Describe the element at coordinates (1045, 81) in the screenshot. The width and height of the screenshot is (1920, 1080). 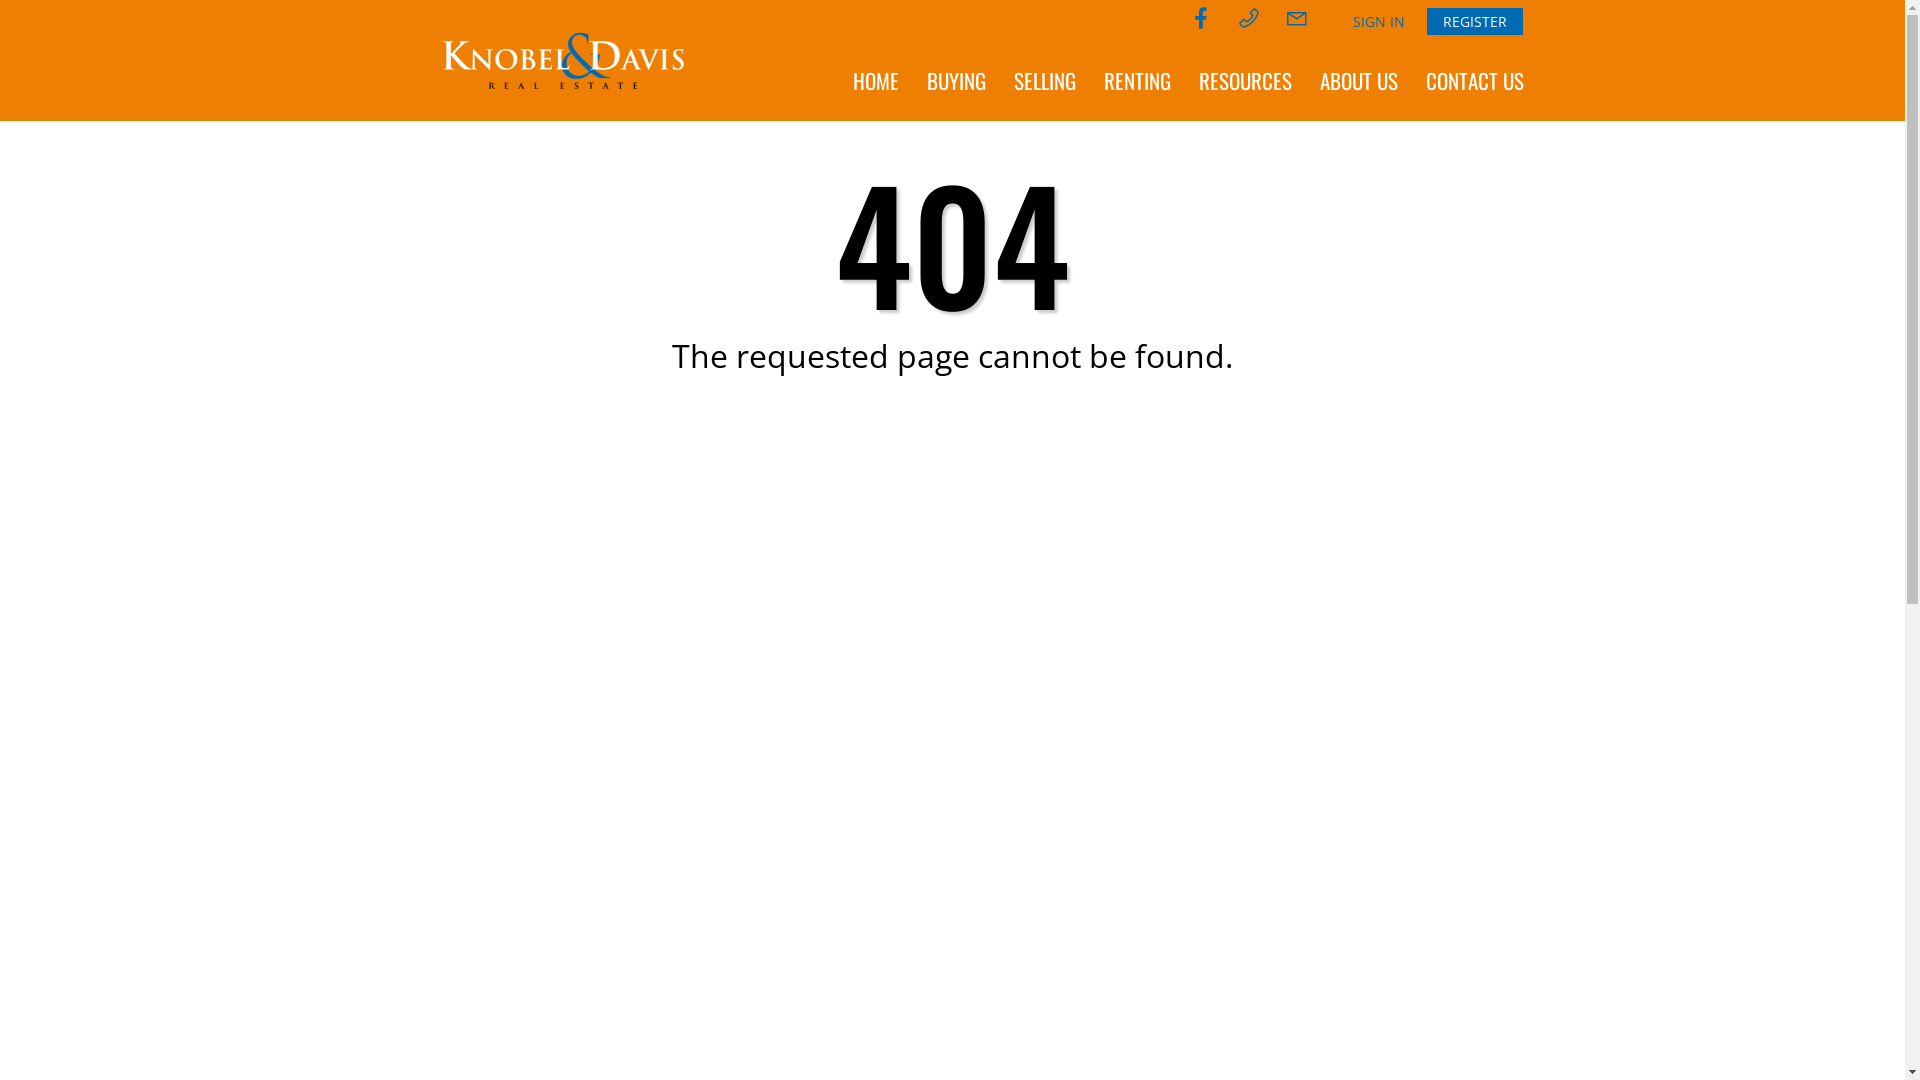
I see `SELLING` at that location.